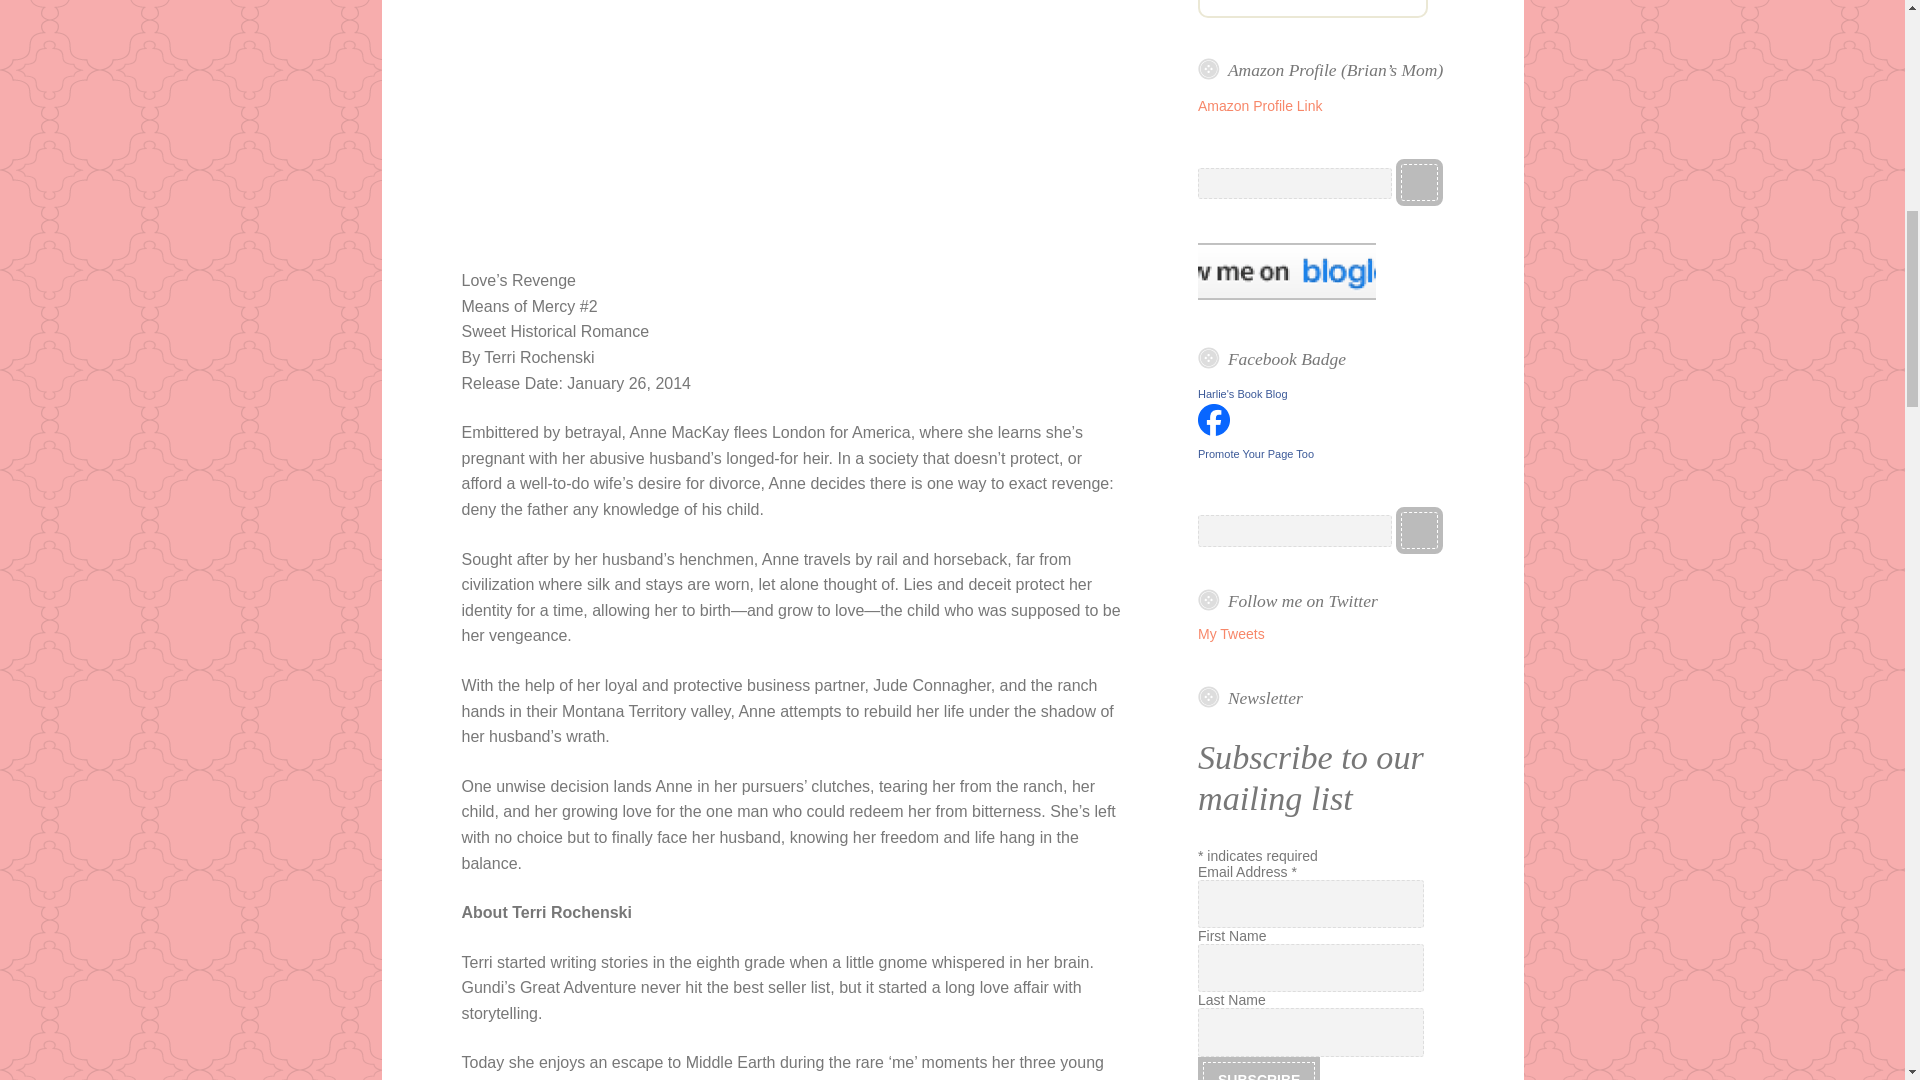 This screenshot has width=1920, height=1080. Describe the element at coordinates (1287, 295) in the screenshot. I see `Follow Harlie's Books on Bloglovin` at that location.